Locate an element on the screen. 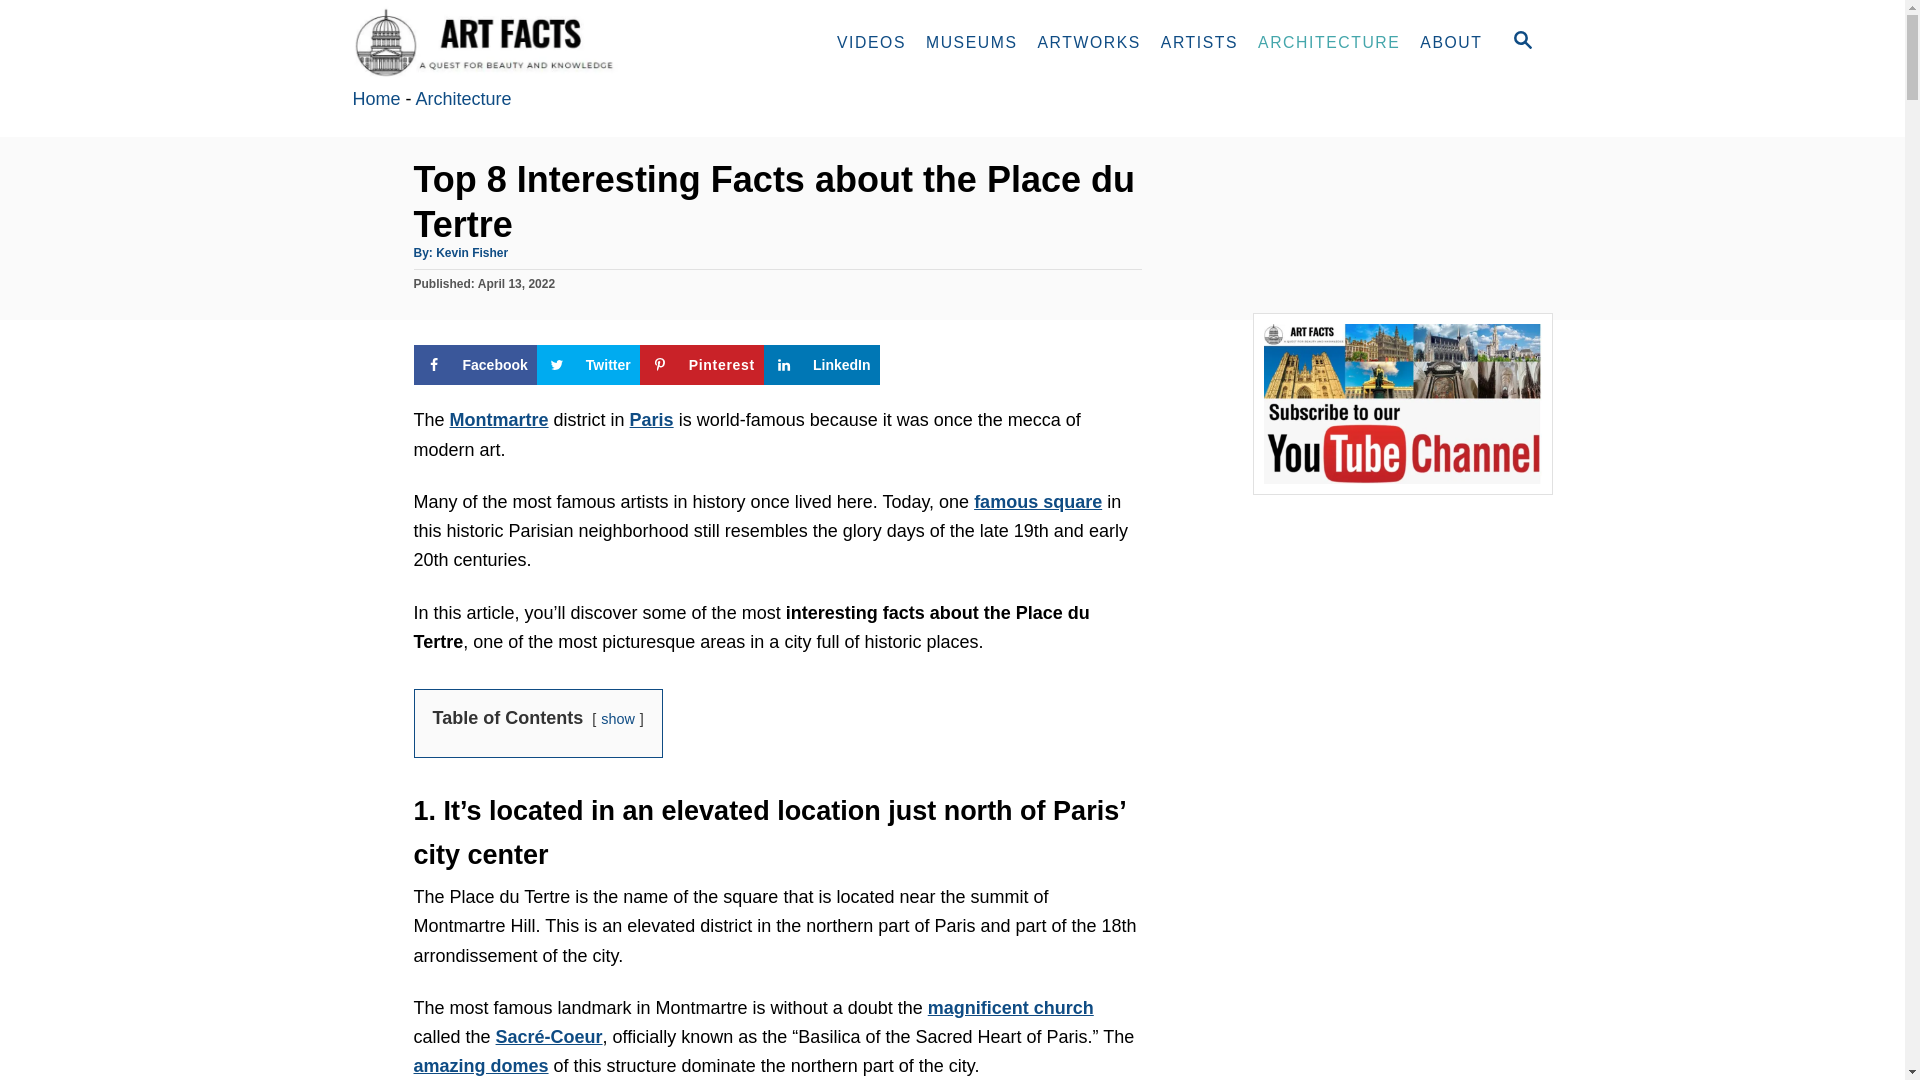 This screenshot has height=1080, width=1920. show is located at coordinates (618, 718).